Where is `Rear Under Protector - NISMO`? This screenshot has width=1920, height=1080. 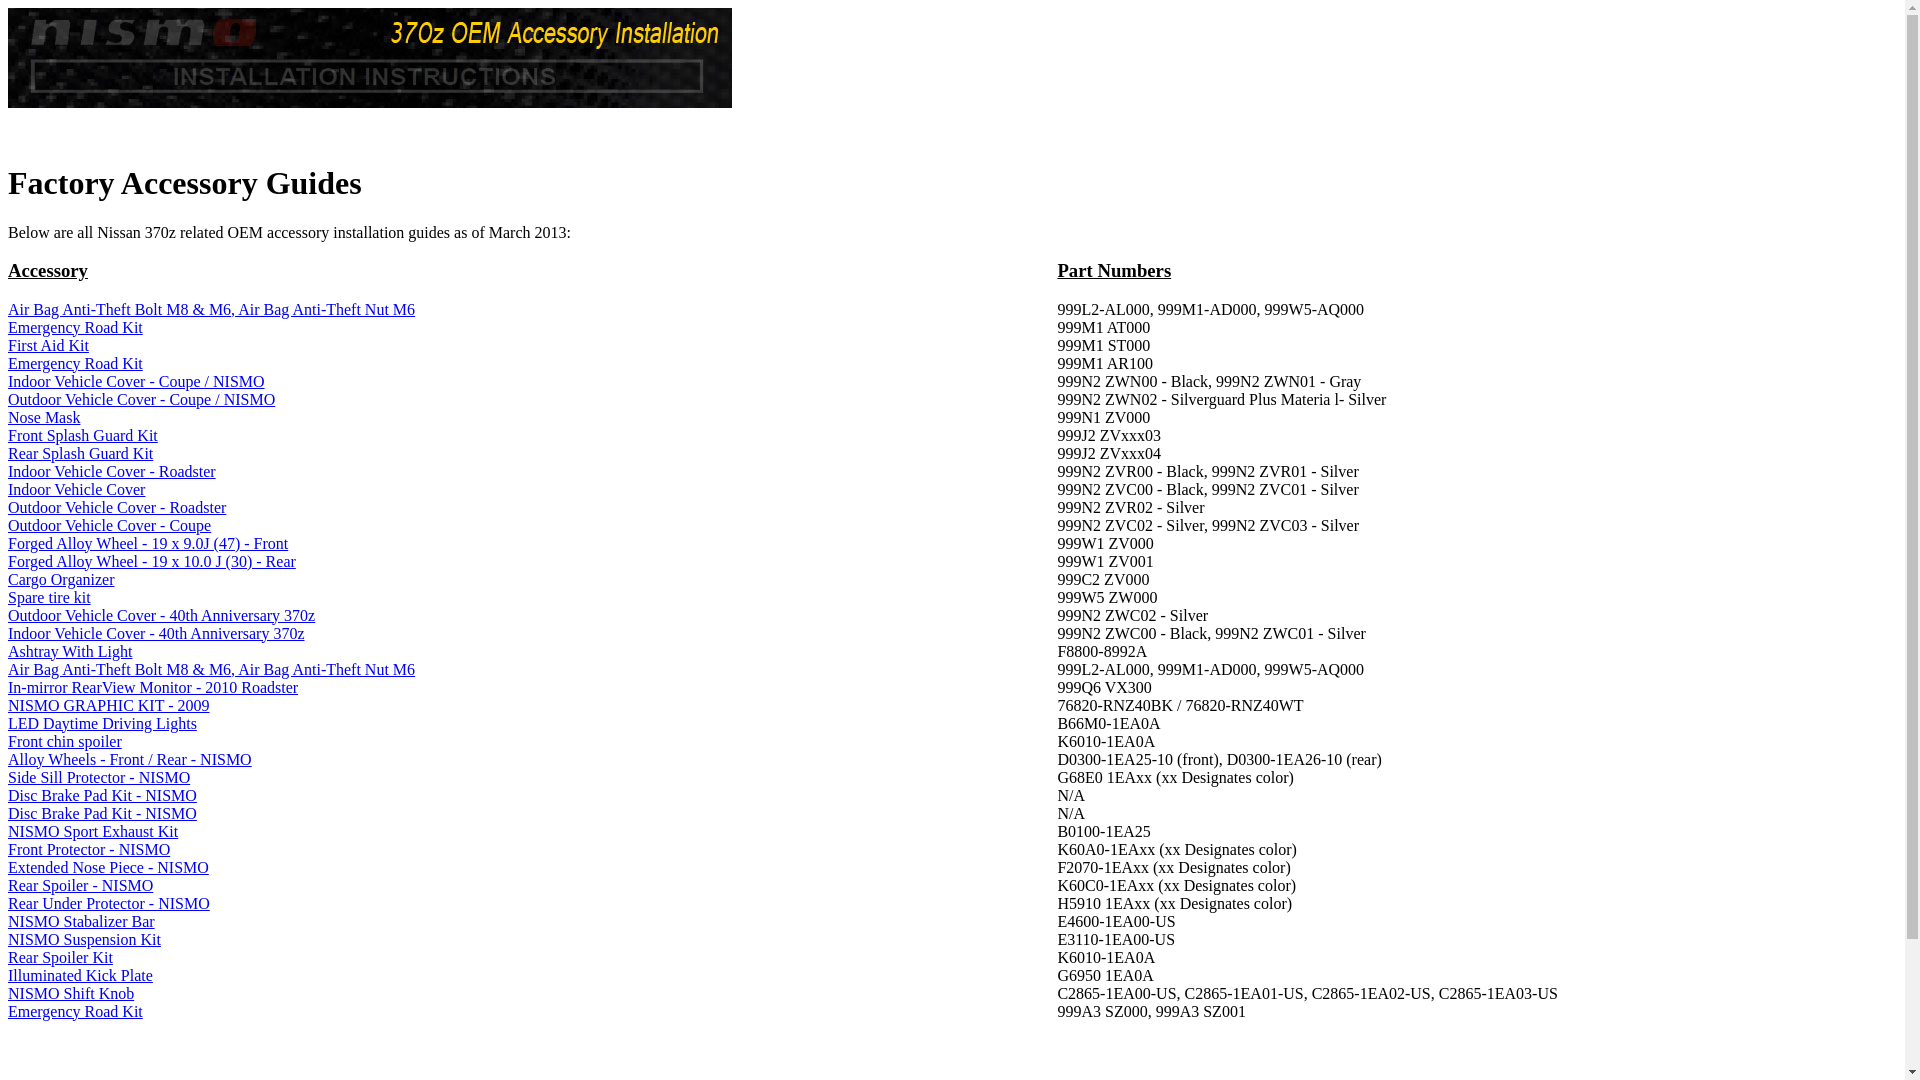
Rear Under Protector - NISMO is located at coordinates (109, 904).